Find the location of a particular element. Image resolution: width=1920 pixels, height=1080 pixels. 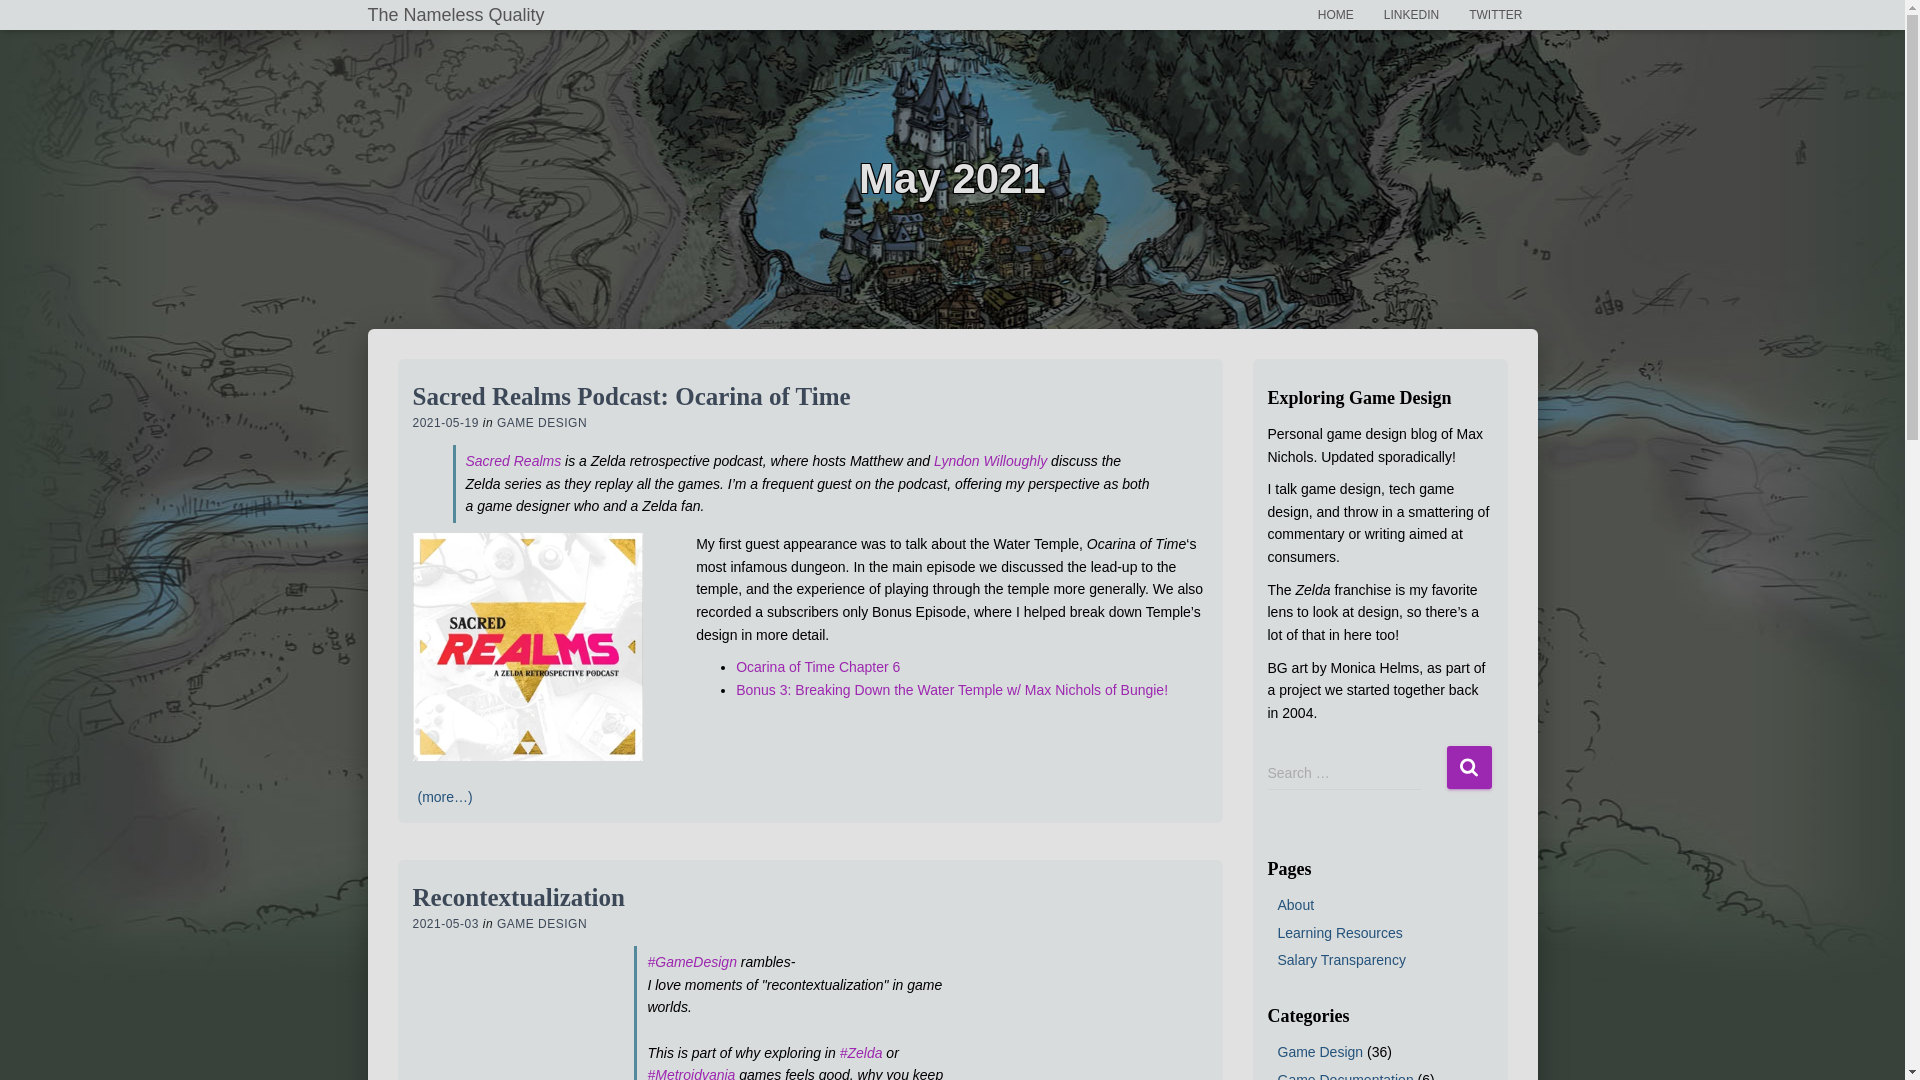

HOME is located at coordinates (1336, 15).